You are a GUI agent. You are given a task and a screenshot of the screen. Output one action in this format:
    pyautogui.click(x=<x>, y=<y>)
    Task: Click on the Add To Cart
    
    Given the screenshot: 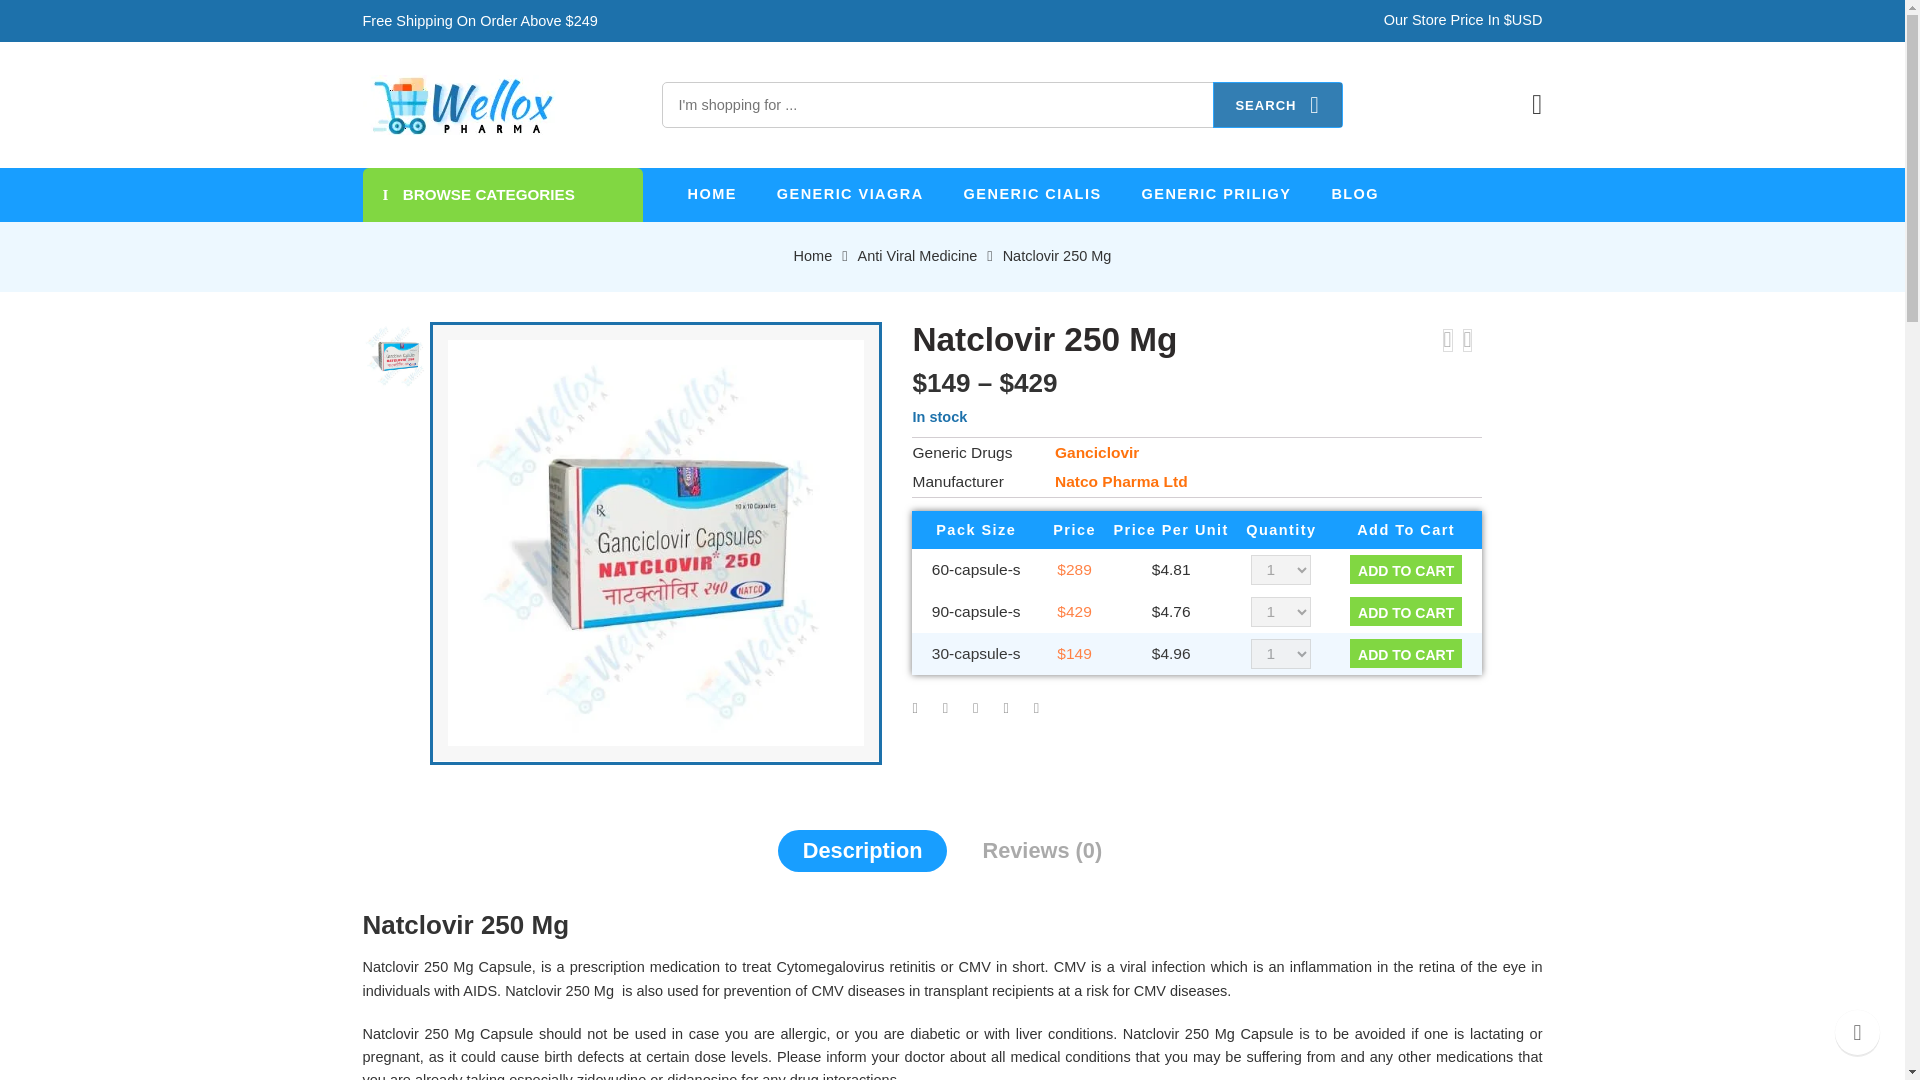 What is the action you would take?
    pyautogui.click(x=1405, y=654)
    